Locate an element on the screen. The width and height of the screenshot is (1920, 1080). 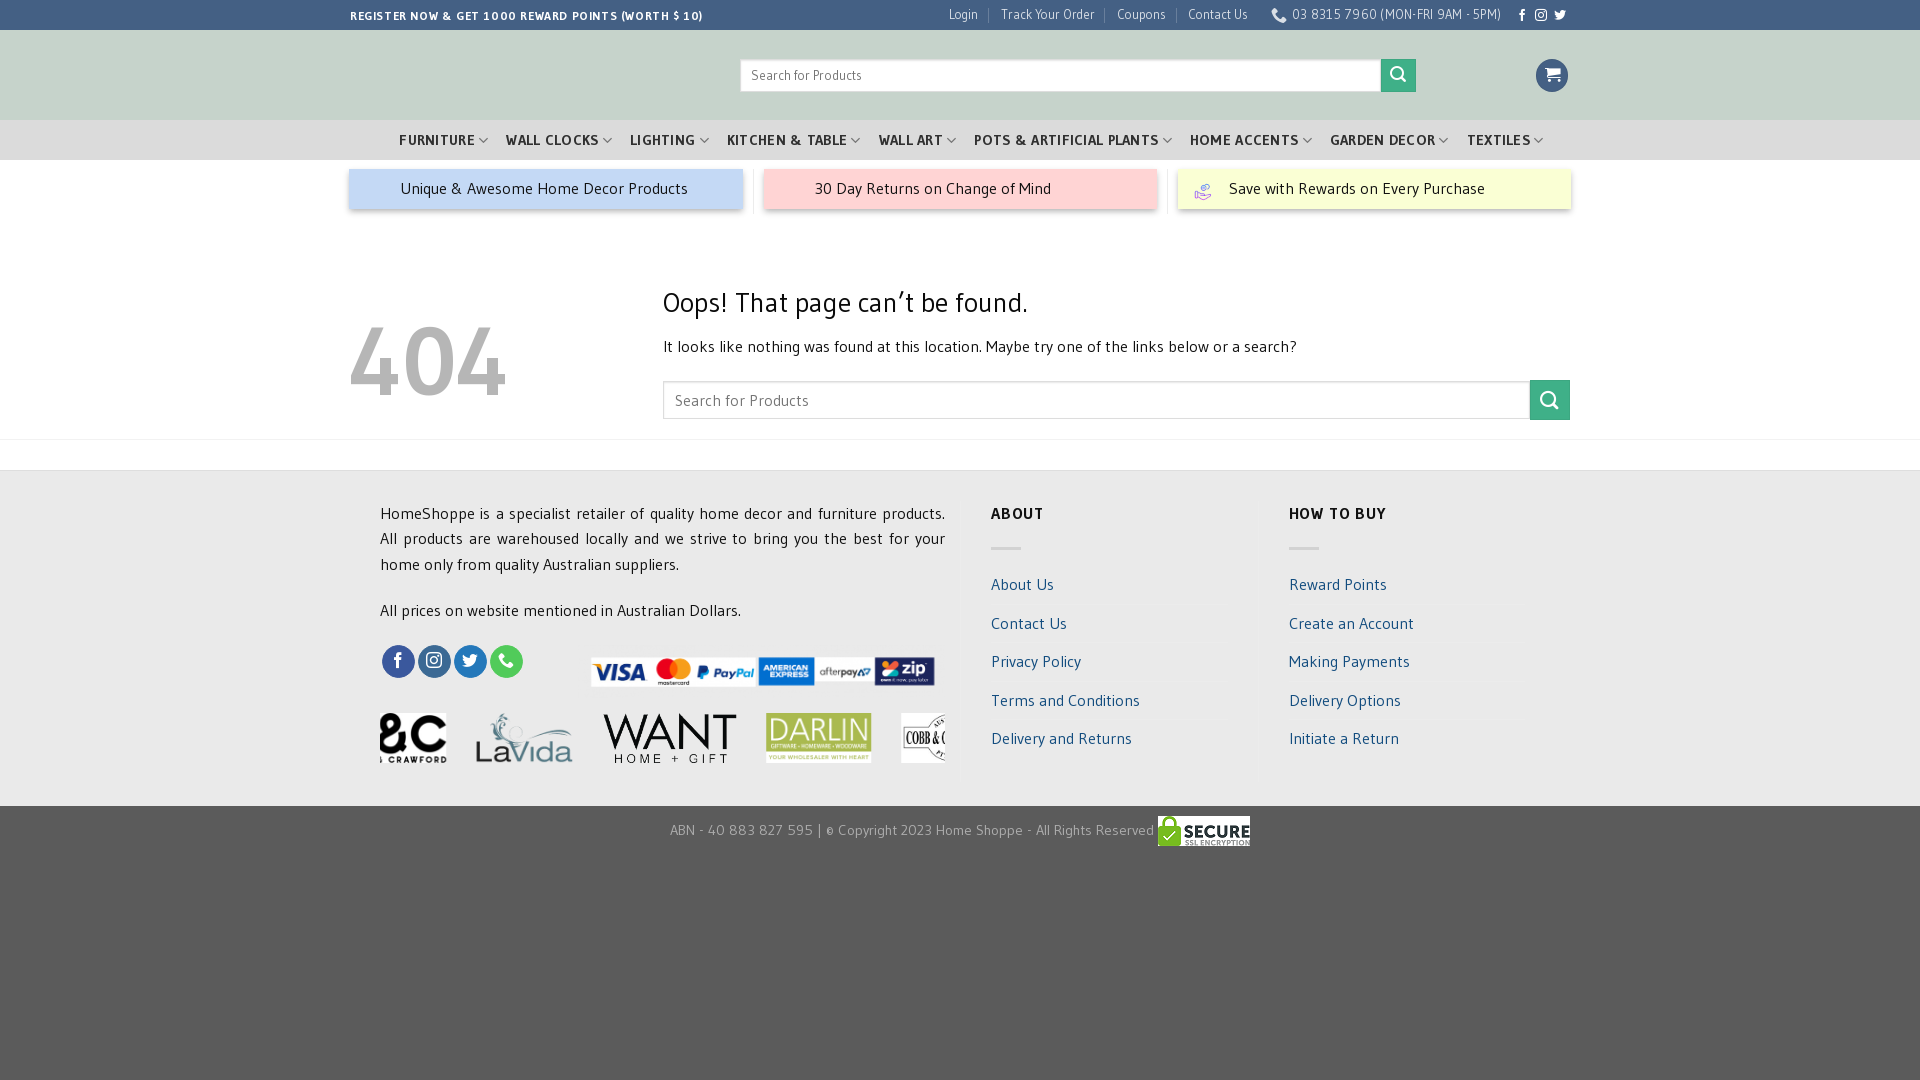
Coupons is located at coordinates (1134, 15).